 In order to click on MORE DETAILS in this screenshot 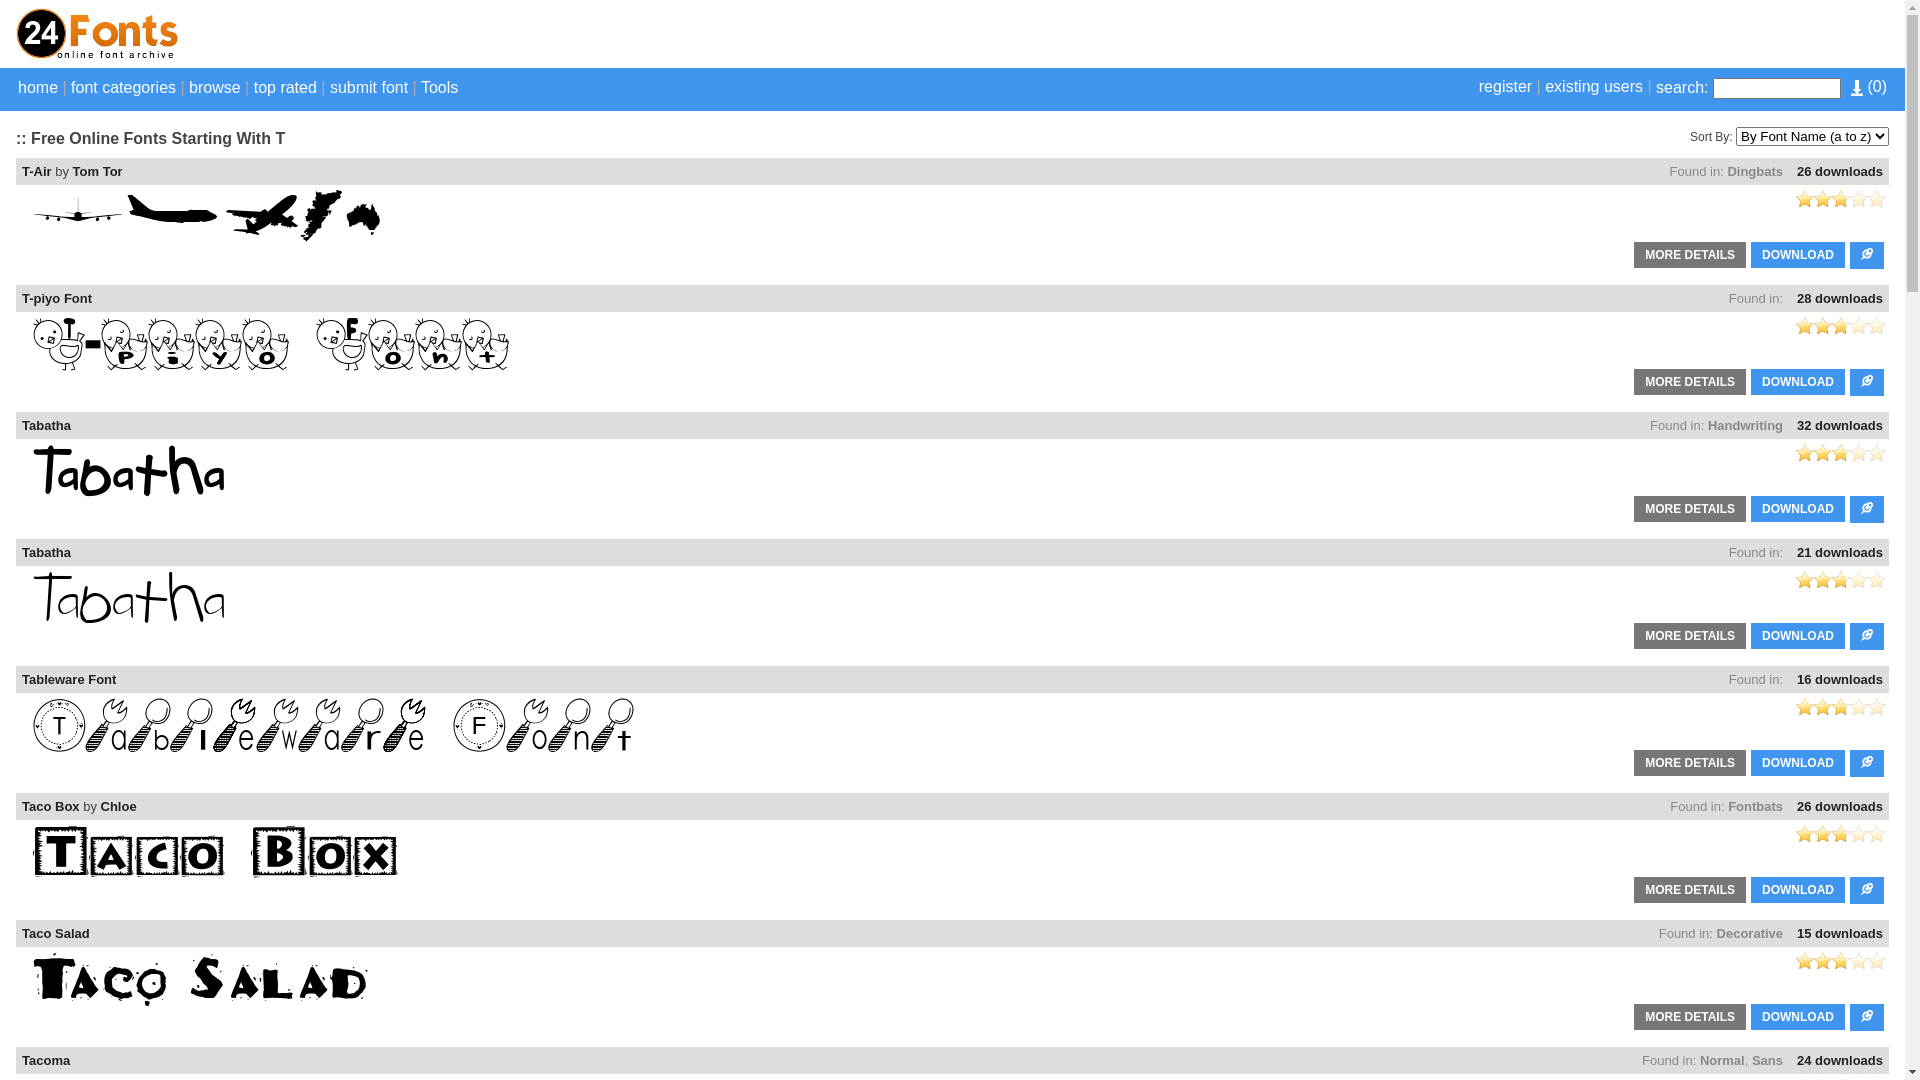, I will do `click(1690, 890)`.